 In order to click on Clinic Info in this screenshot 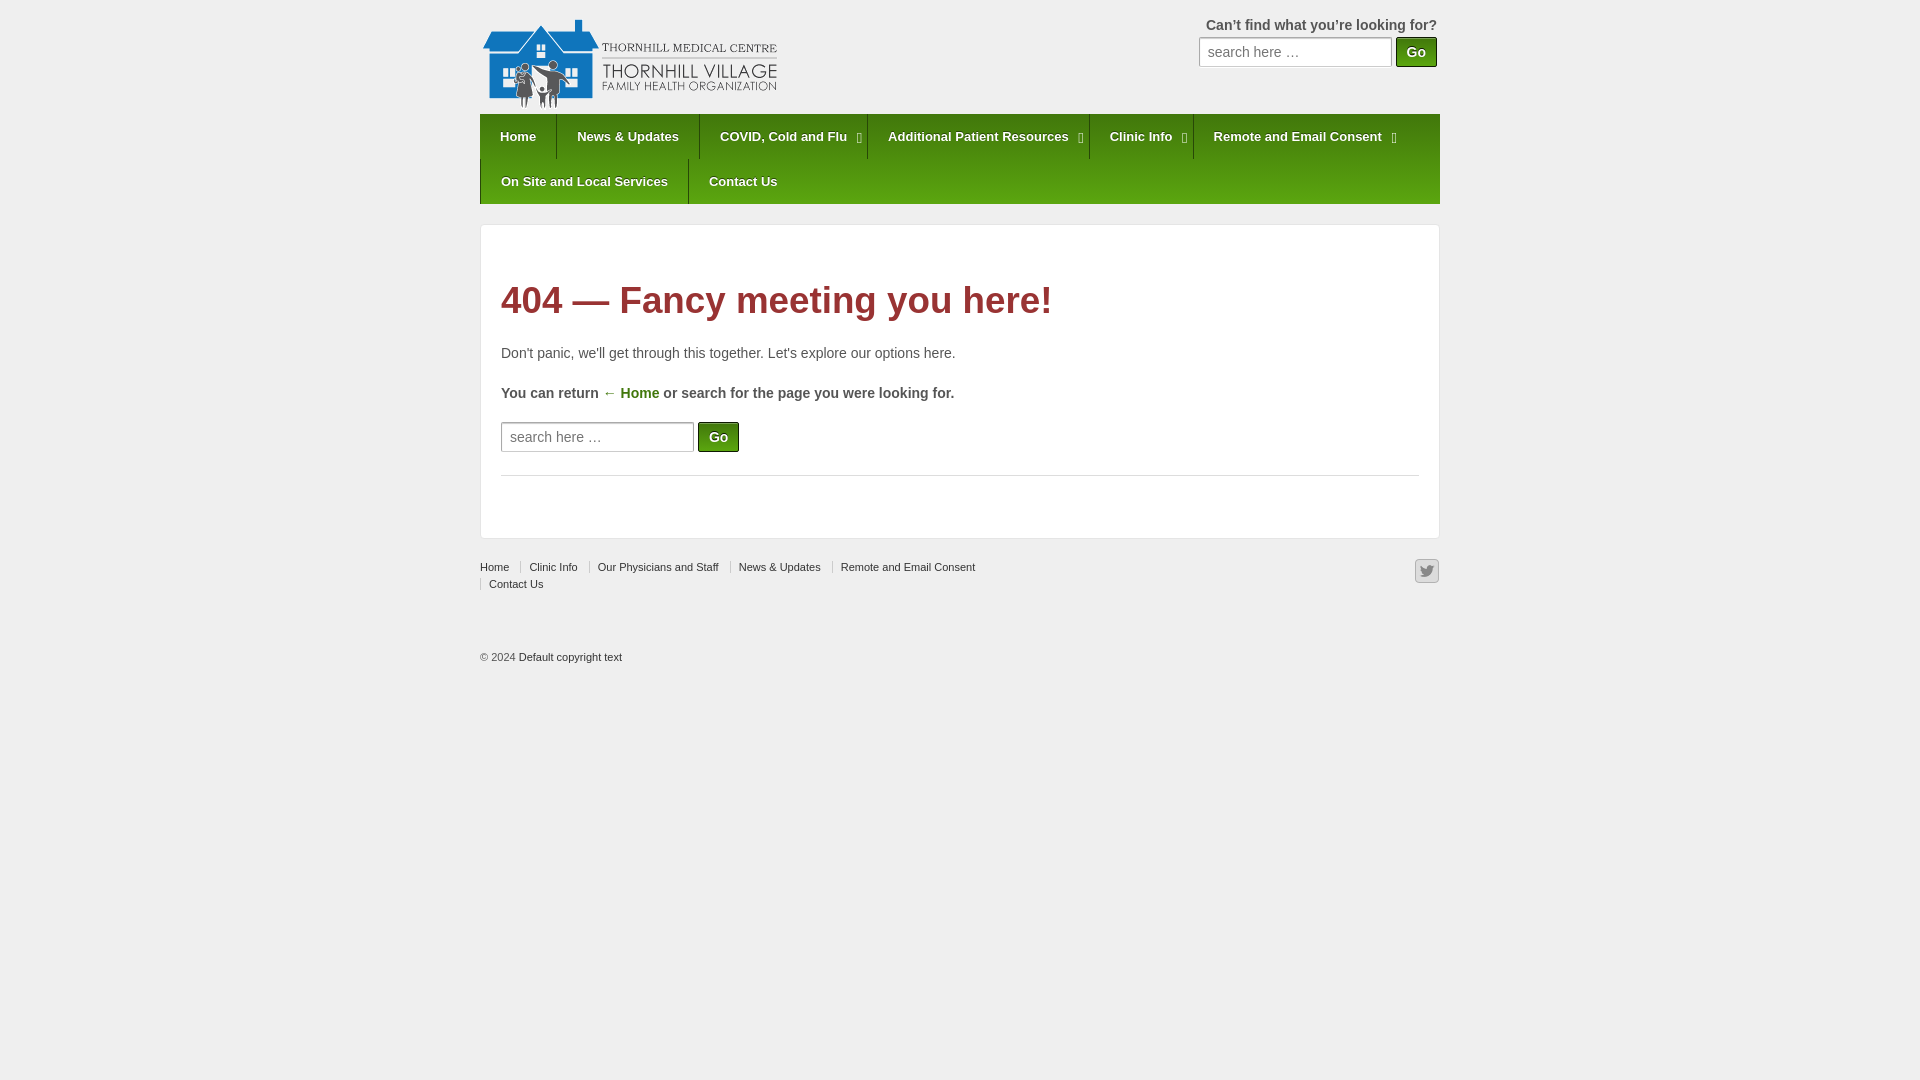, I will do `click(552, 566)`.